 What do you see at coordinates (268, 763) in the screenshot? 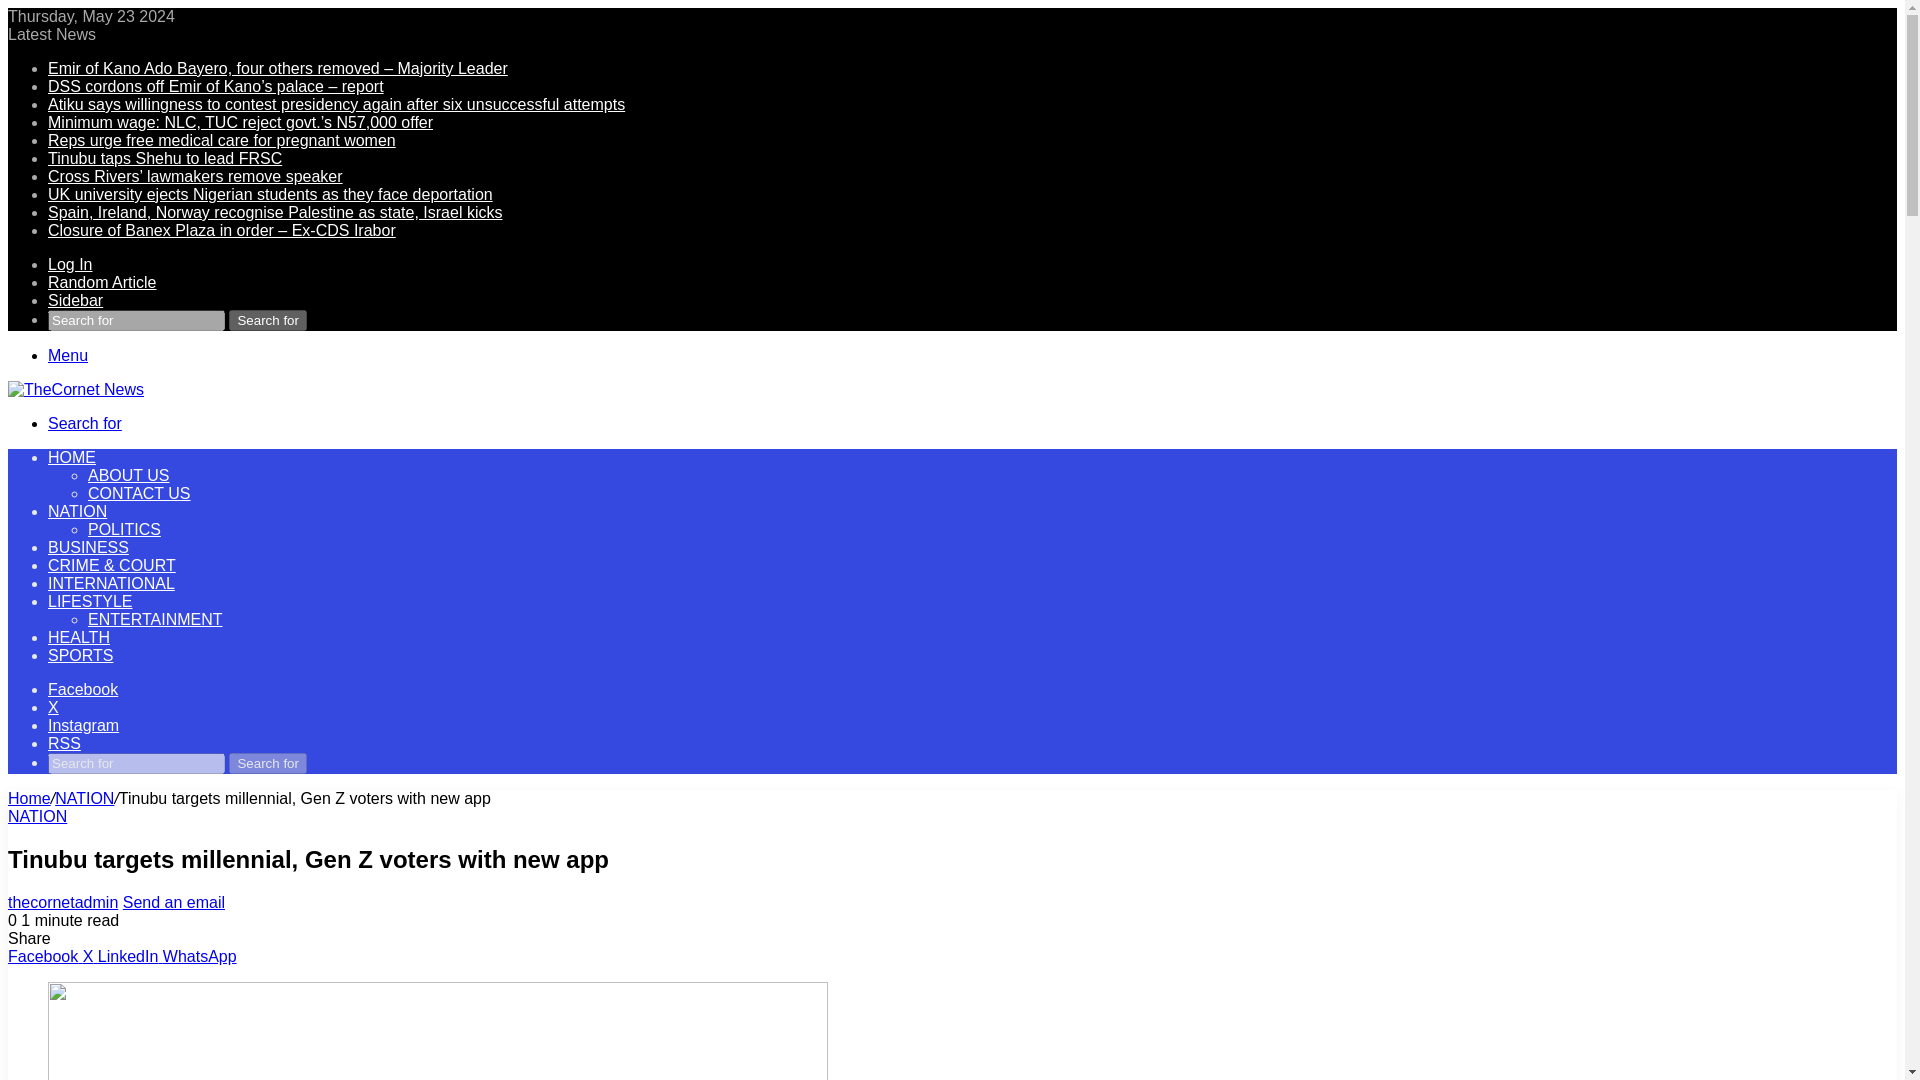
I see `Search for` at bounding box center [268, 763].